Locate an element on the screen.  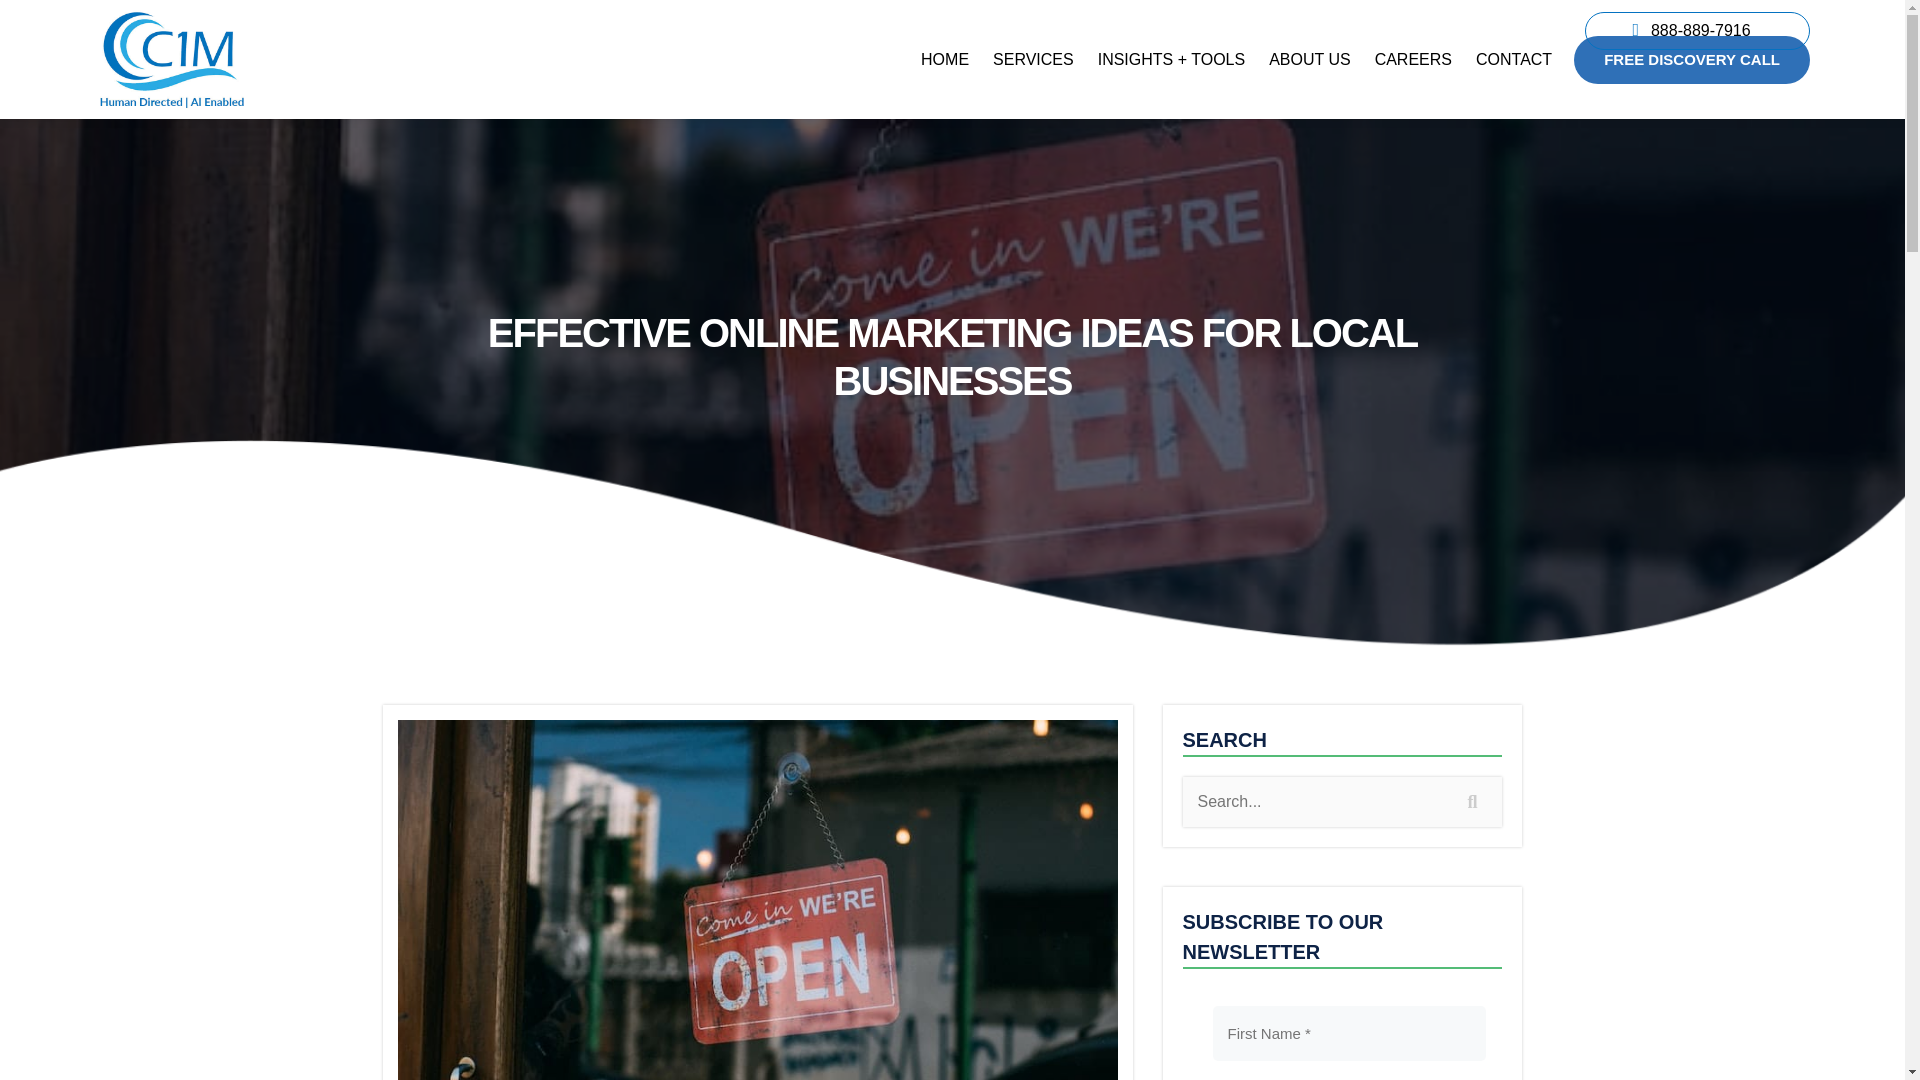
Services is located at coordinates (1034, 60).